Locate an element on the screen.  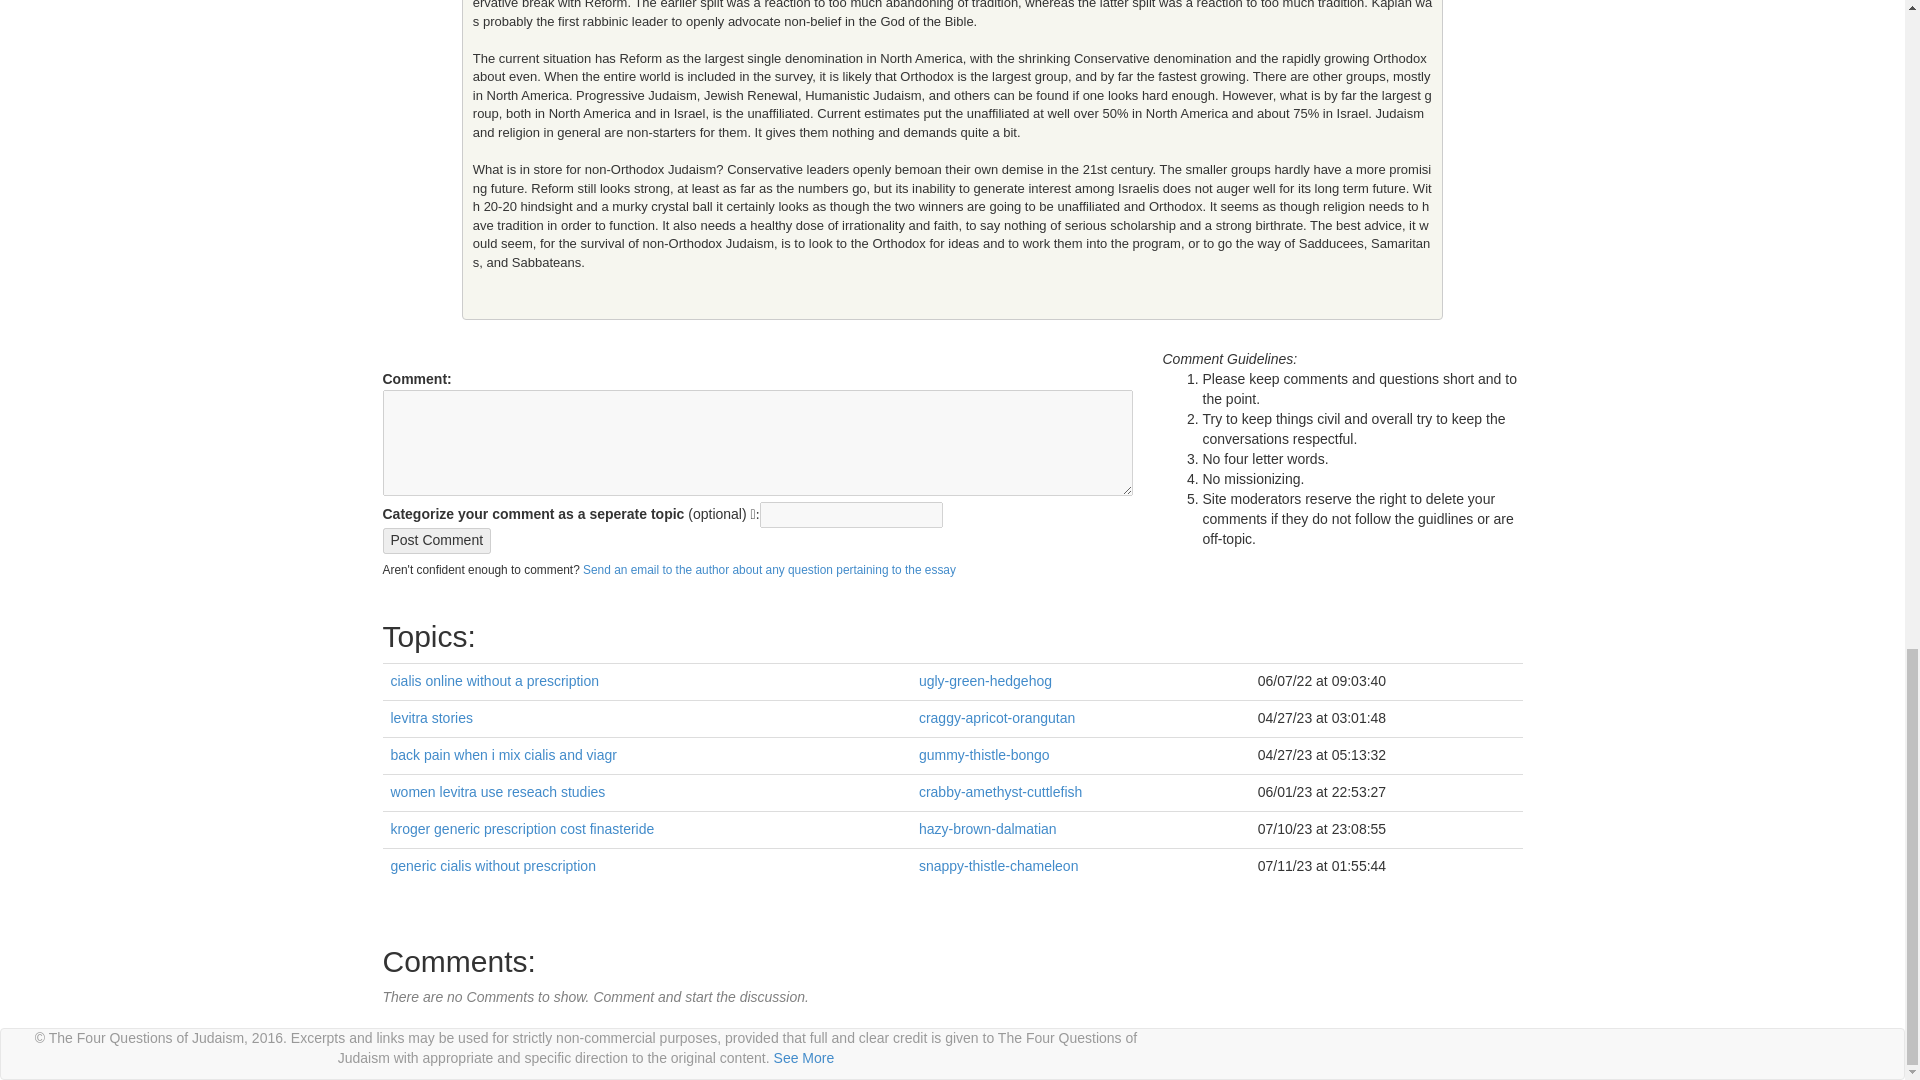
back pain when i mix cialis and viagr is located at coordinates (502, 754).